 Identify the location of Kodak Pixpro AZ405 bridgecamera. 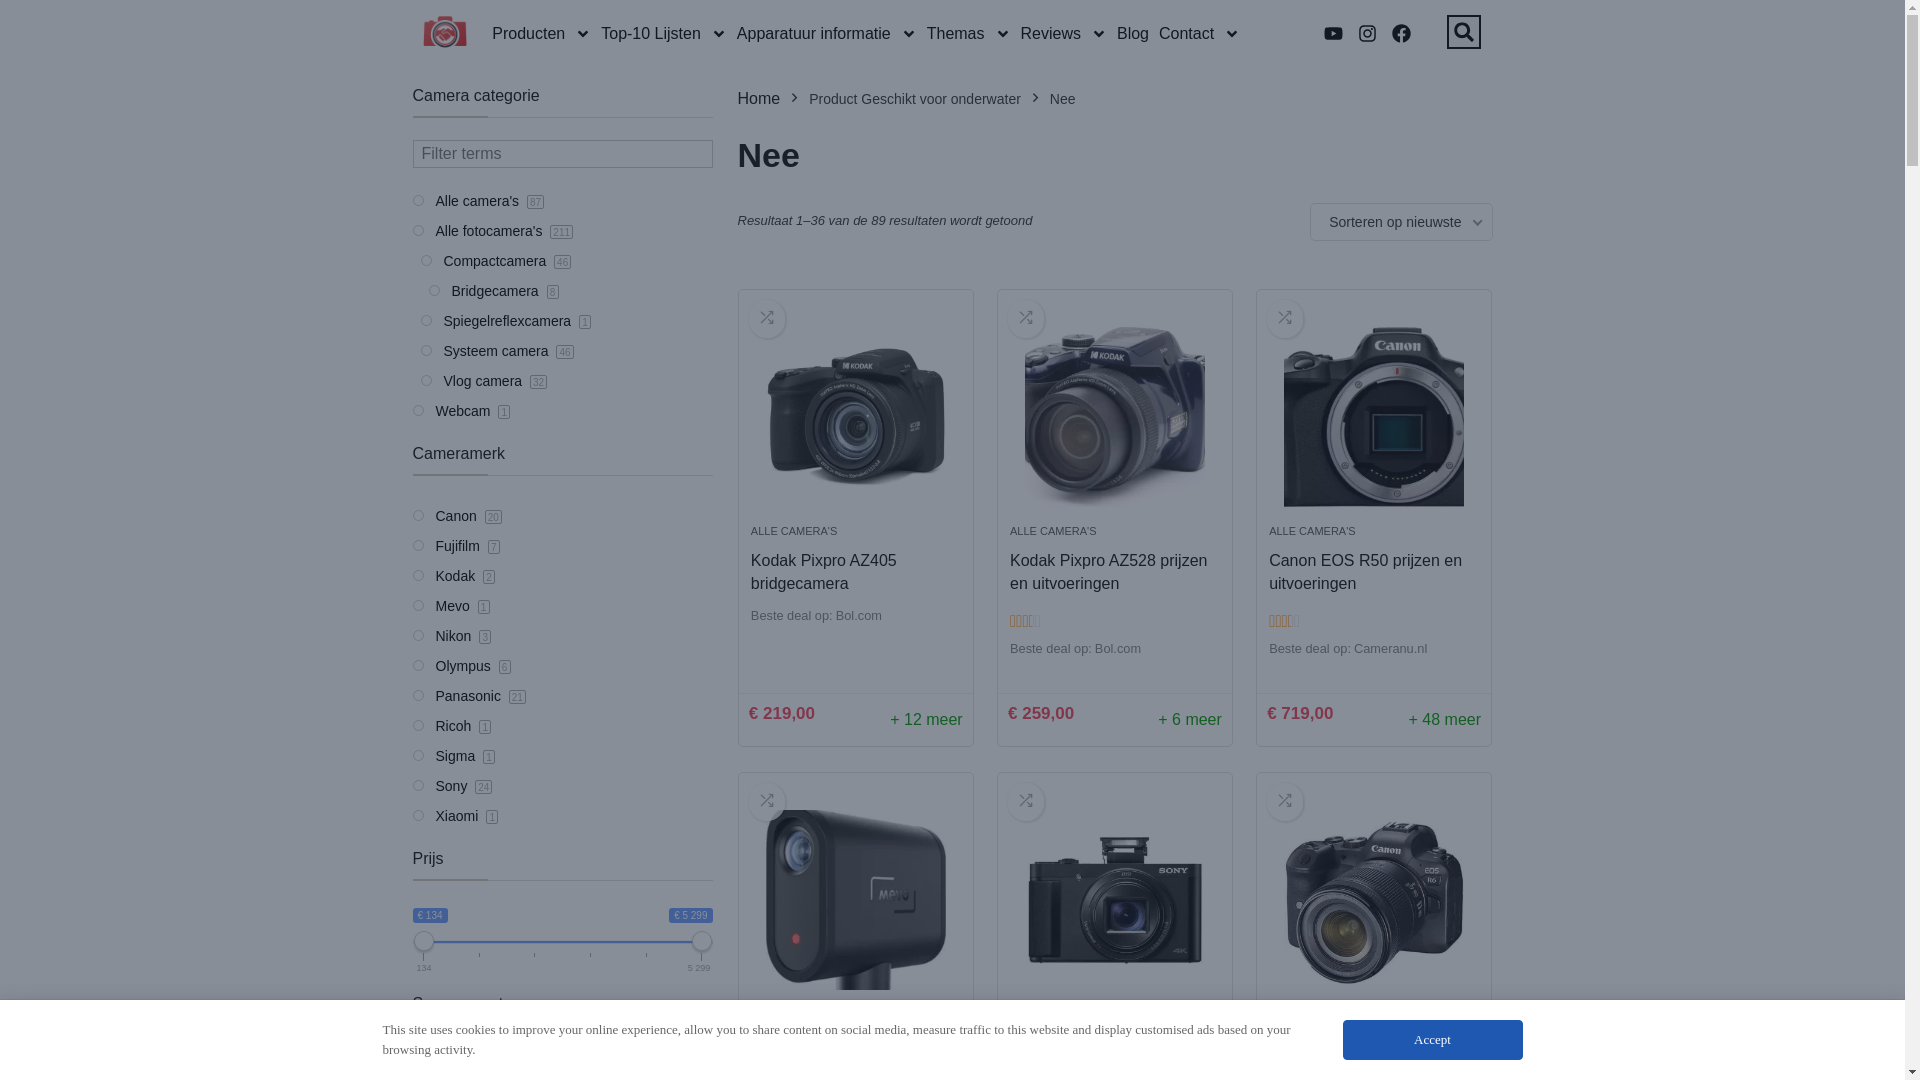
(824, 572).